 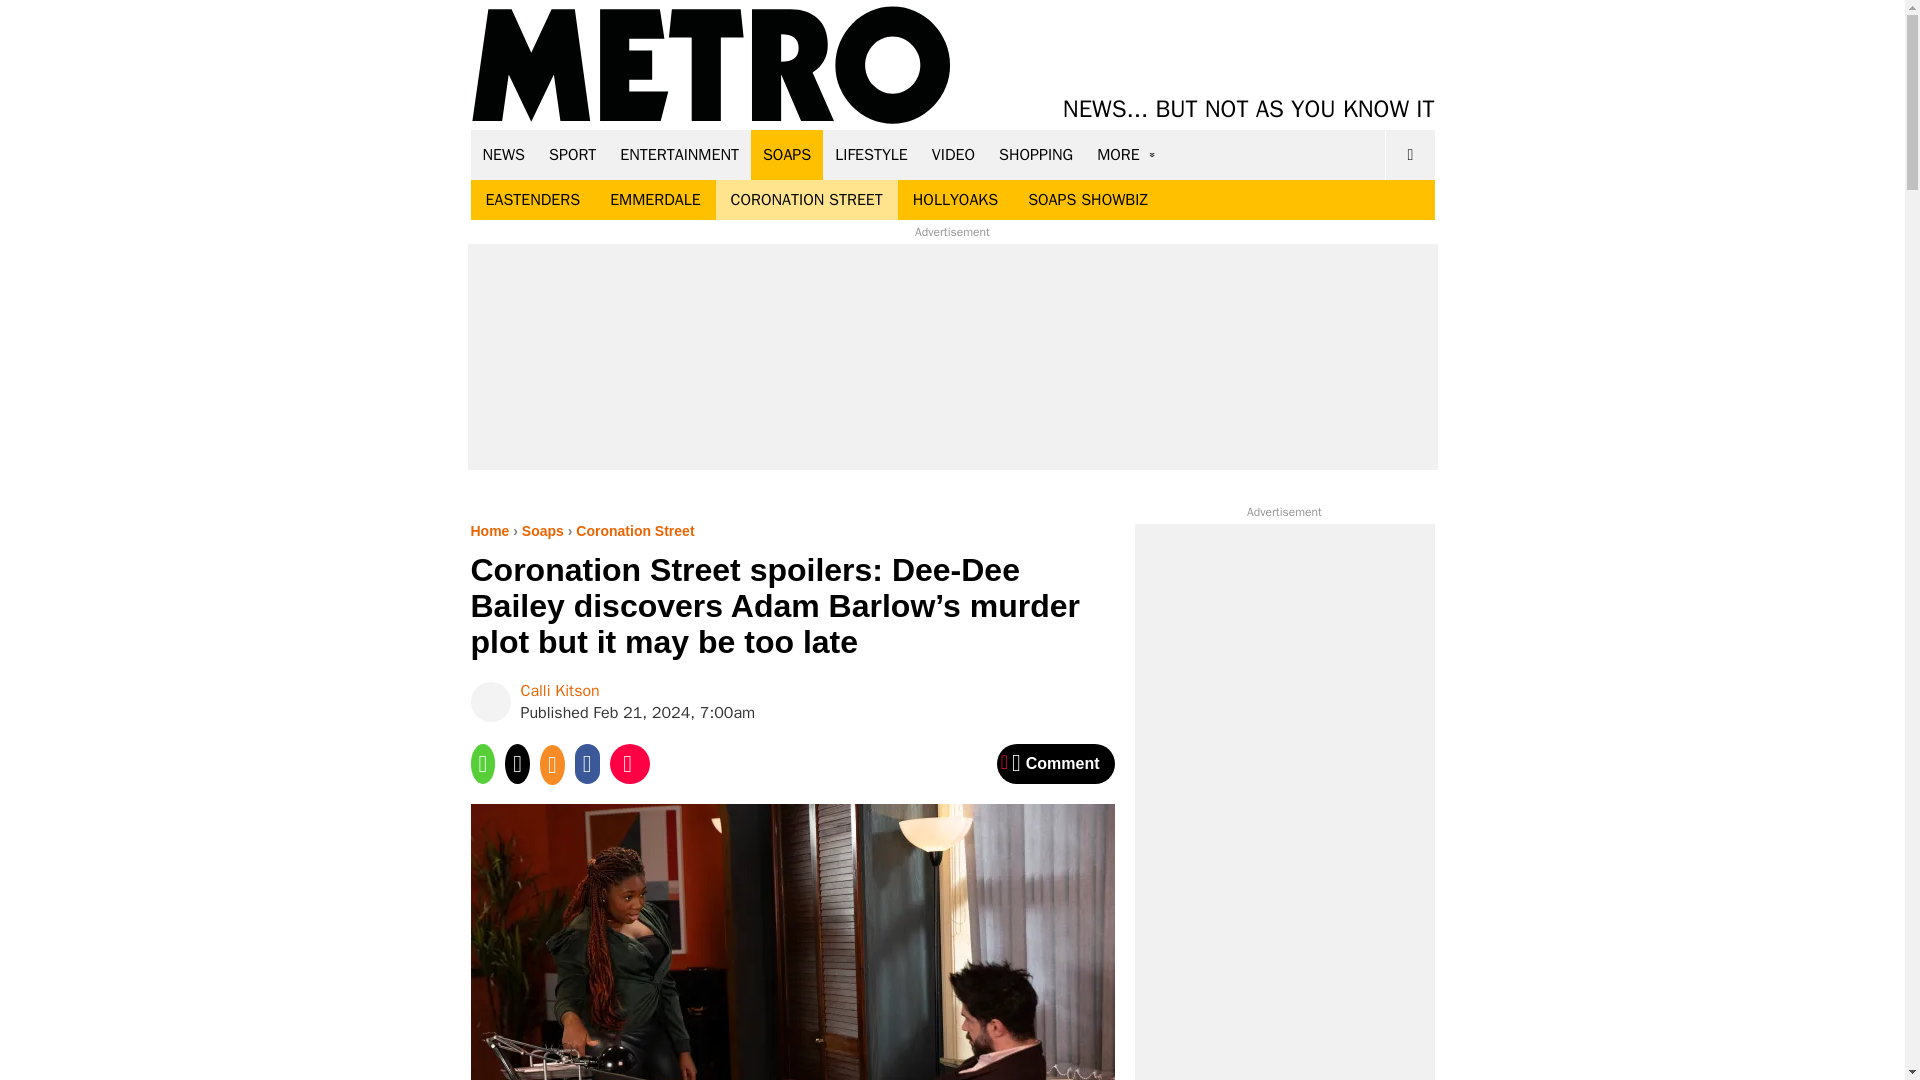 What do you see at coordinates (807, 200) in the screenshot?
I see `CORONATION STREET` at bounding box center [807, 200].